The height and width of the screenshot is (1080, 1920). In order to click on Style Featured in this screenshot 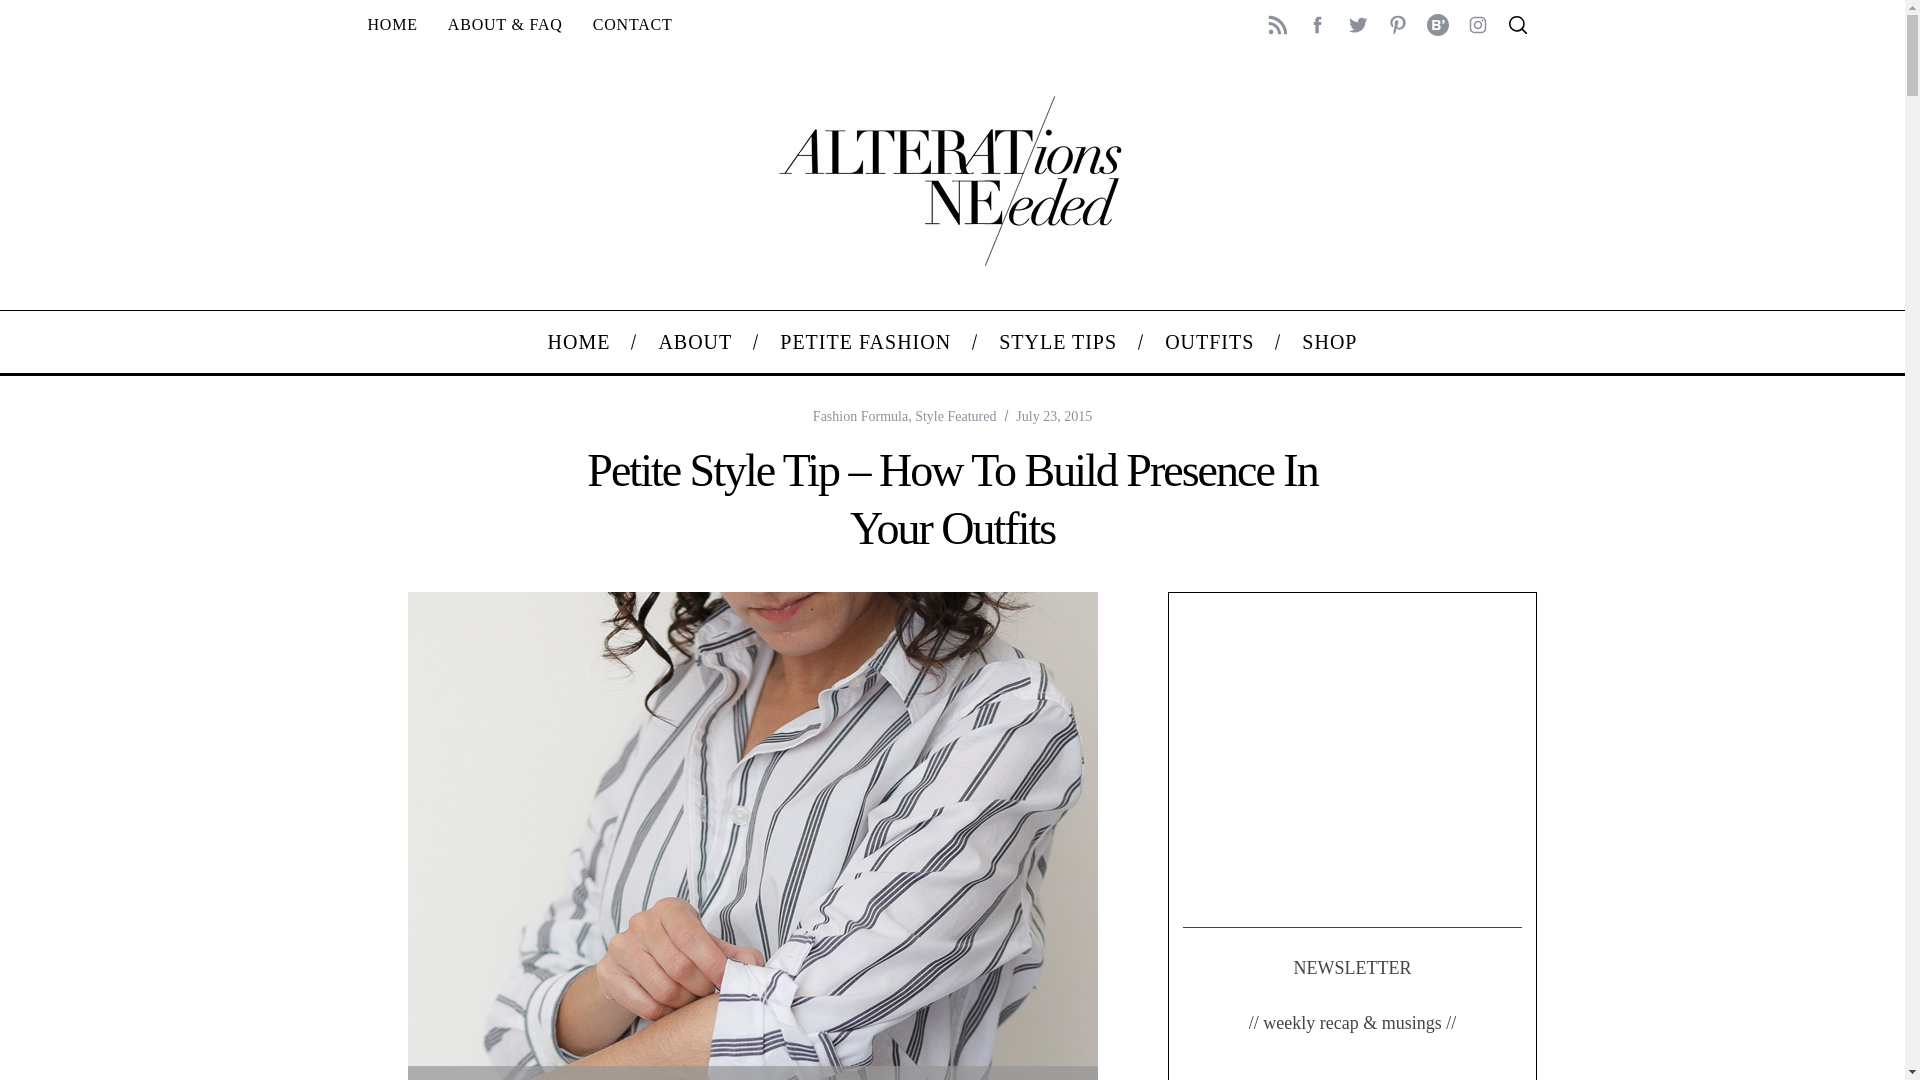, I will do `click(956, 416)`.